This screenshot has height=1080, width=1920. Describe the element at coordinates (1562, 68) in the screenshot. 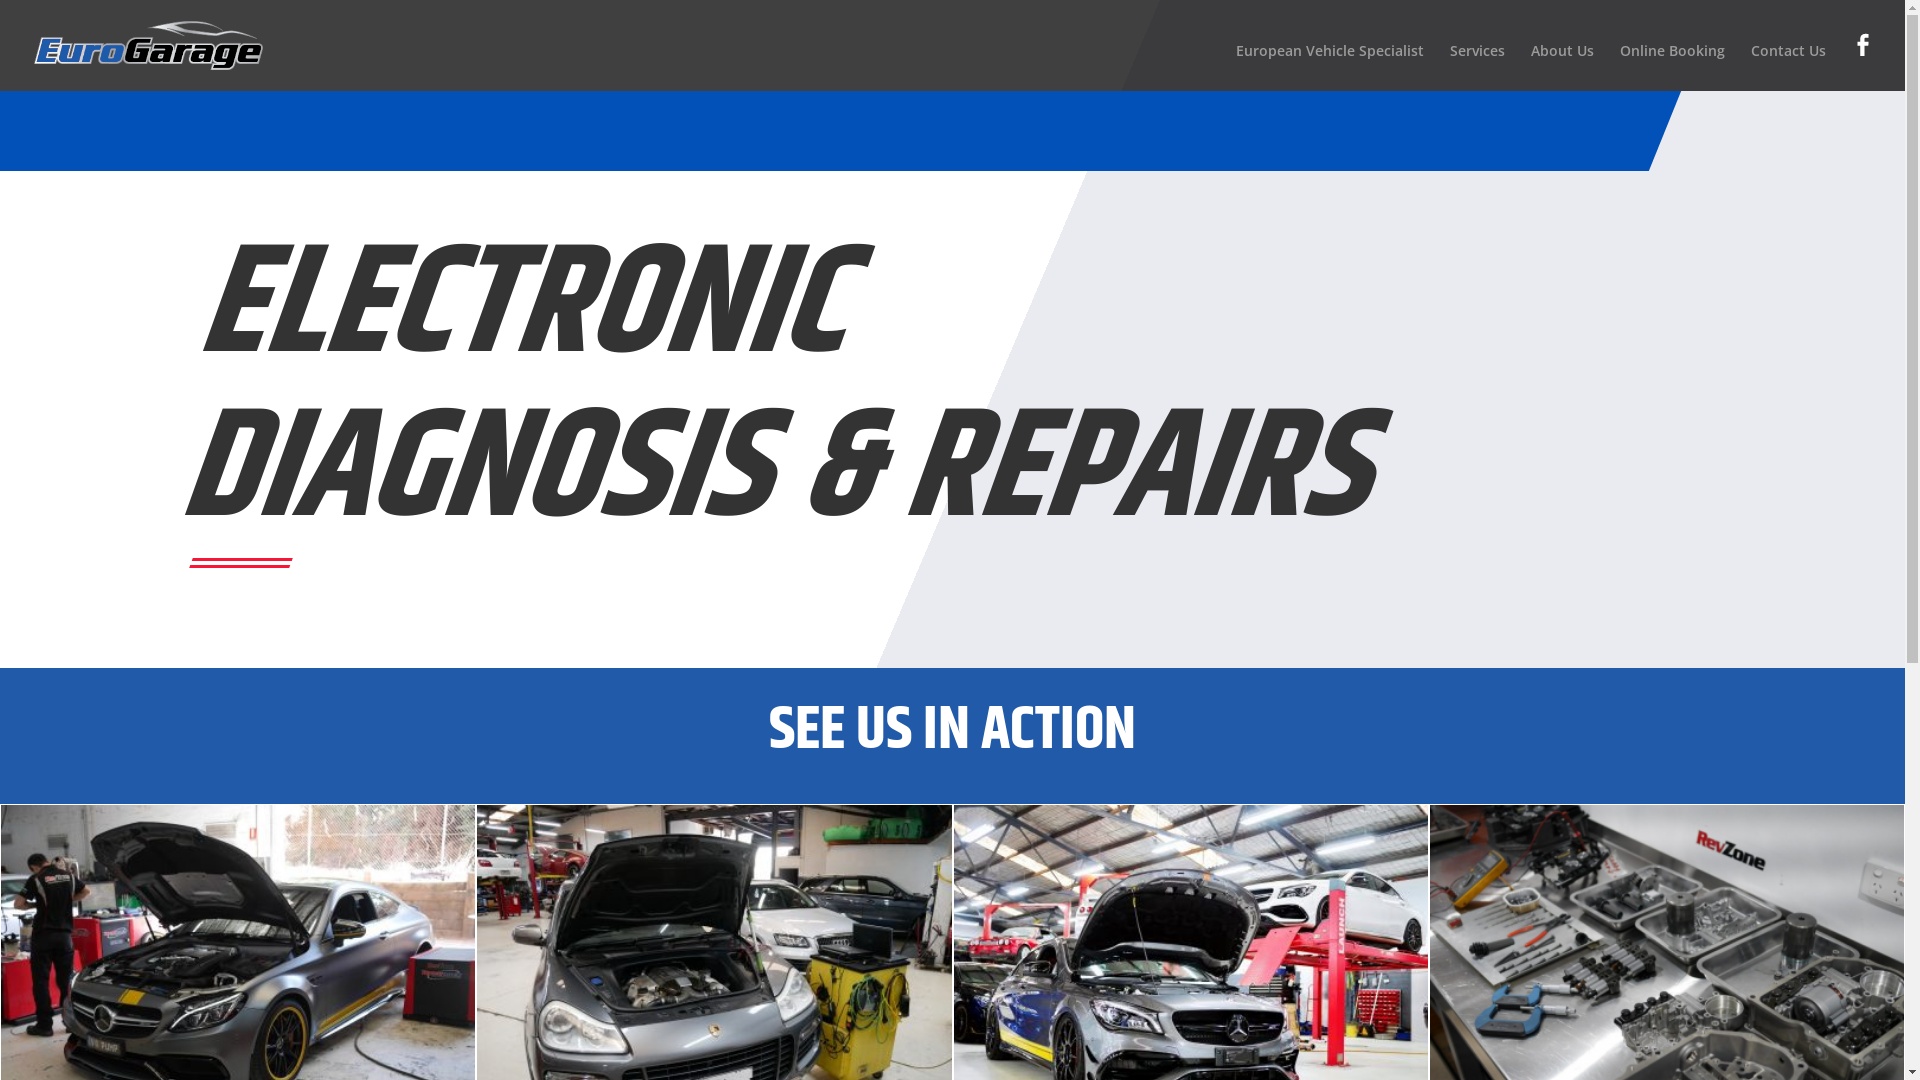

I see `About Us` at that location.